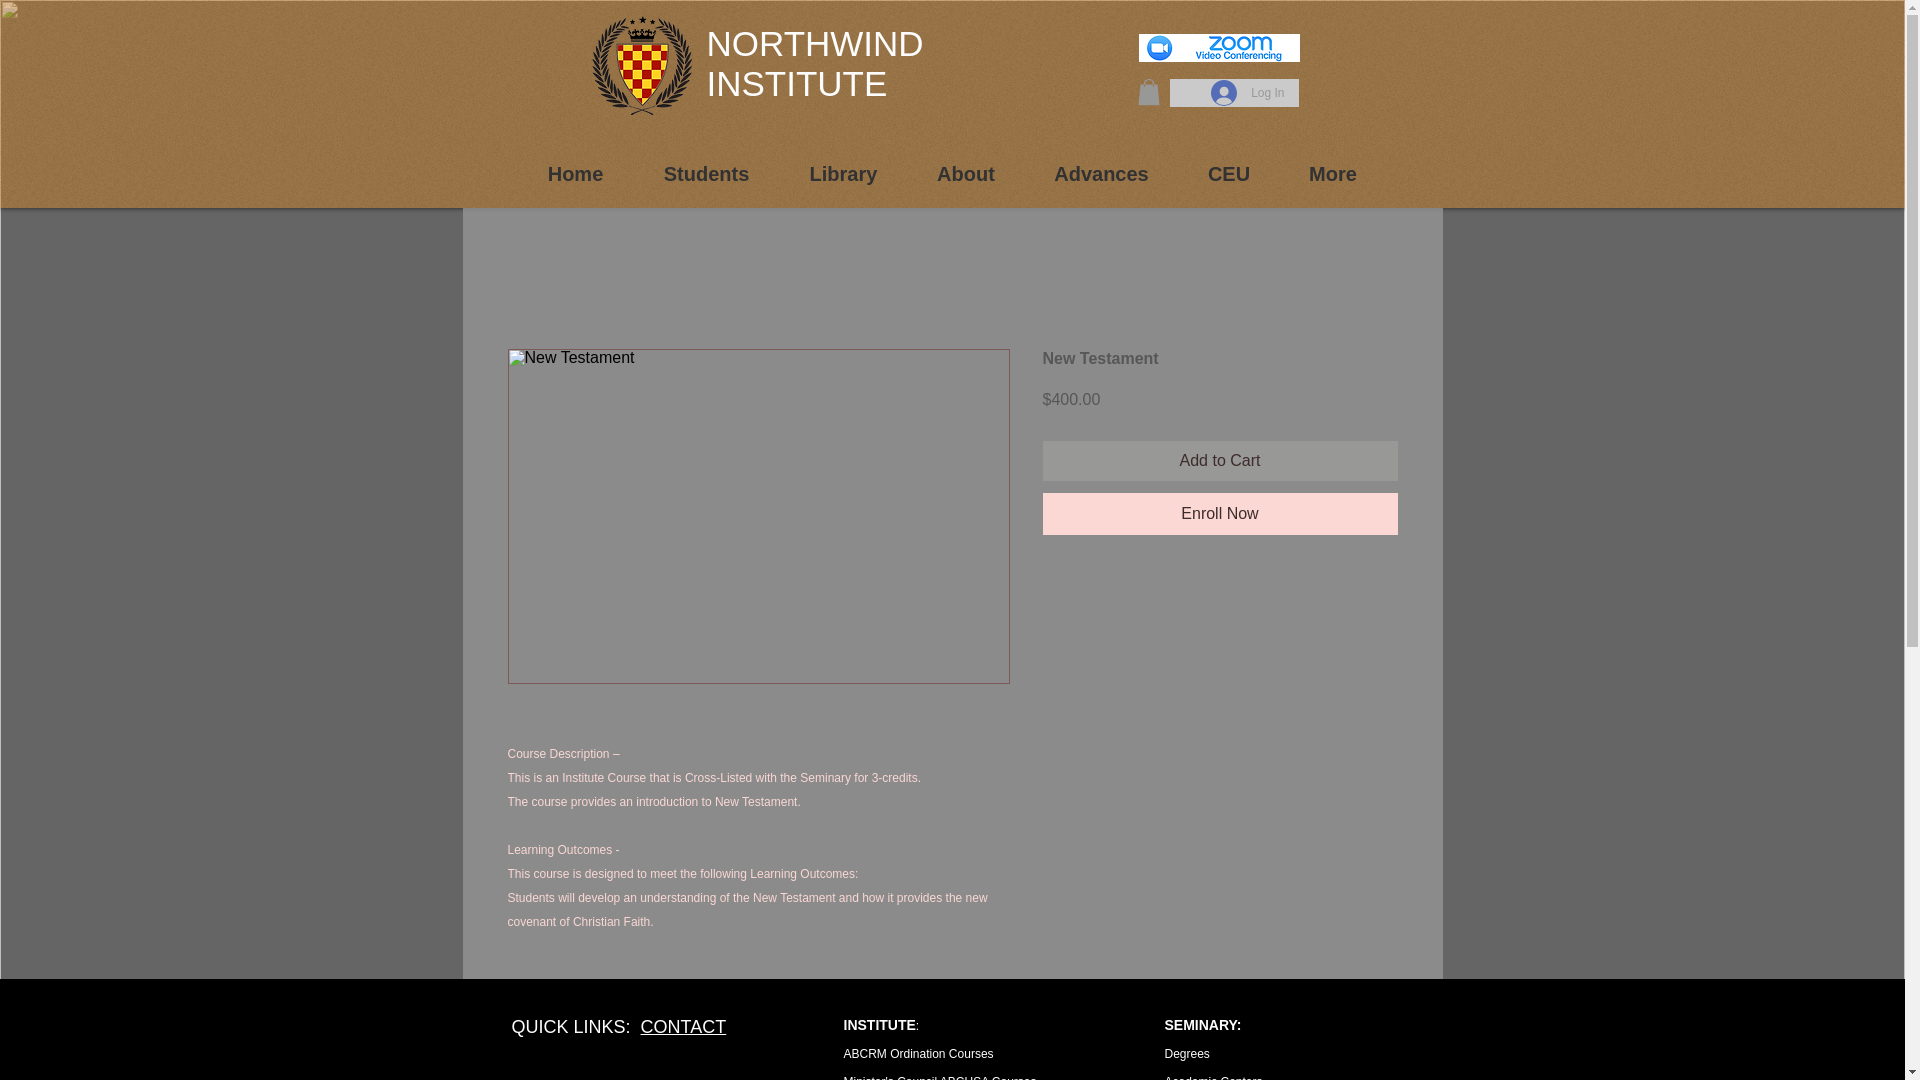  Describe the element at coordinates (706, 174) in the screenshot. I see `Students` at that location.